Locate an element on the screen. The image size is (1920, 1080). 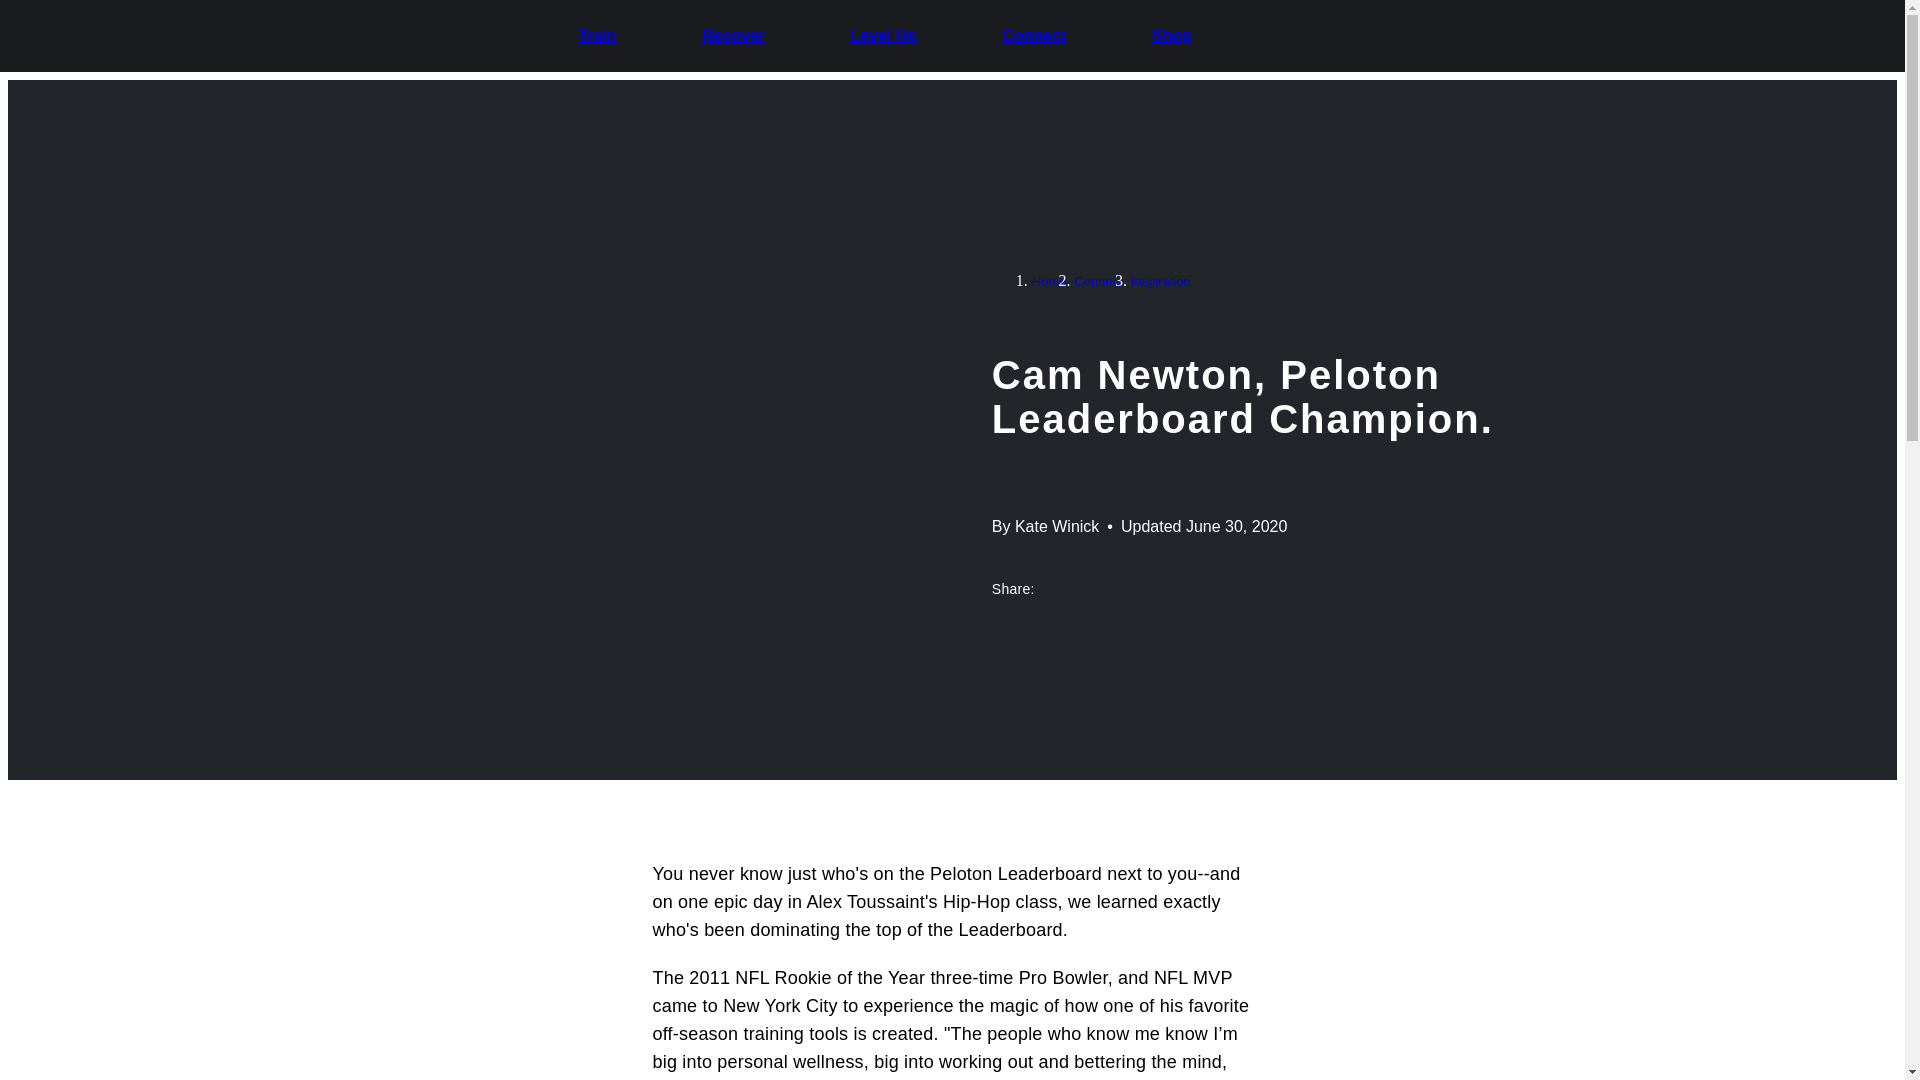
Connect is located at coordinates (1034, 35).